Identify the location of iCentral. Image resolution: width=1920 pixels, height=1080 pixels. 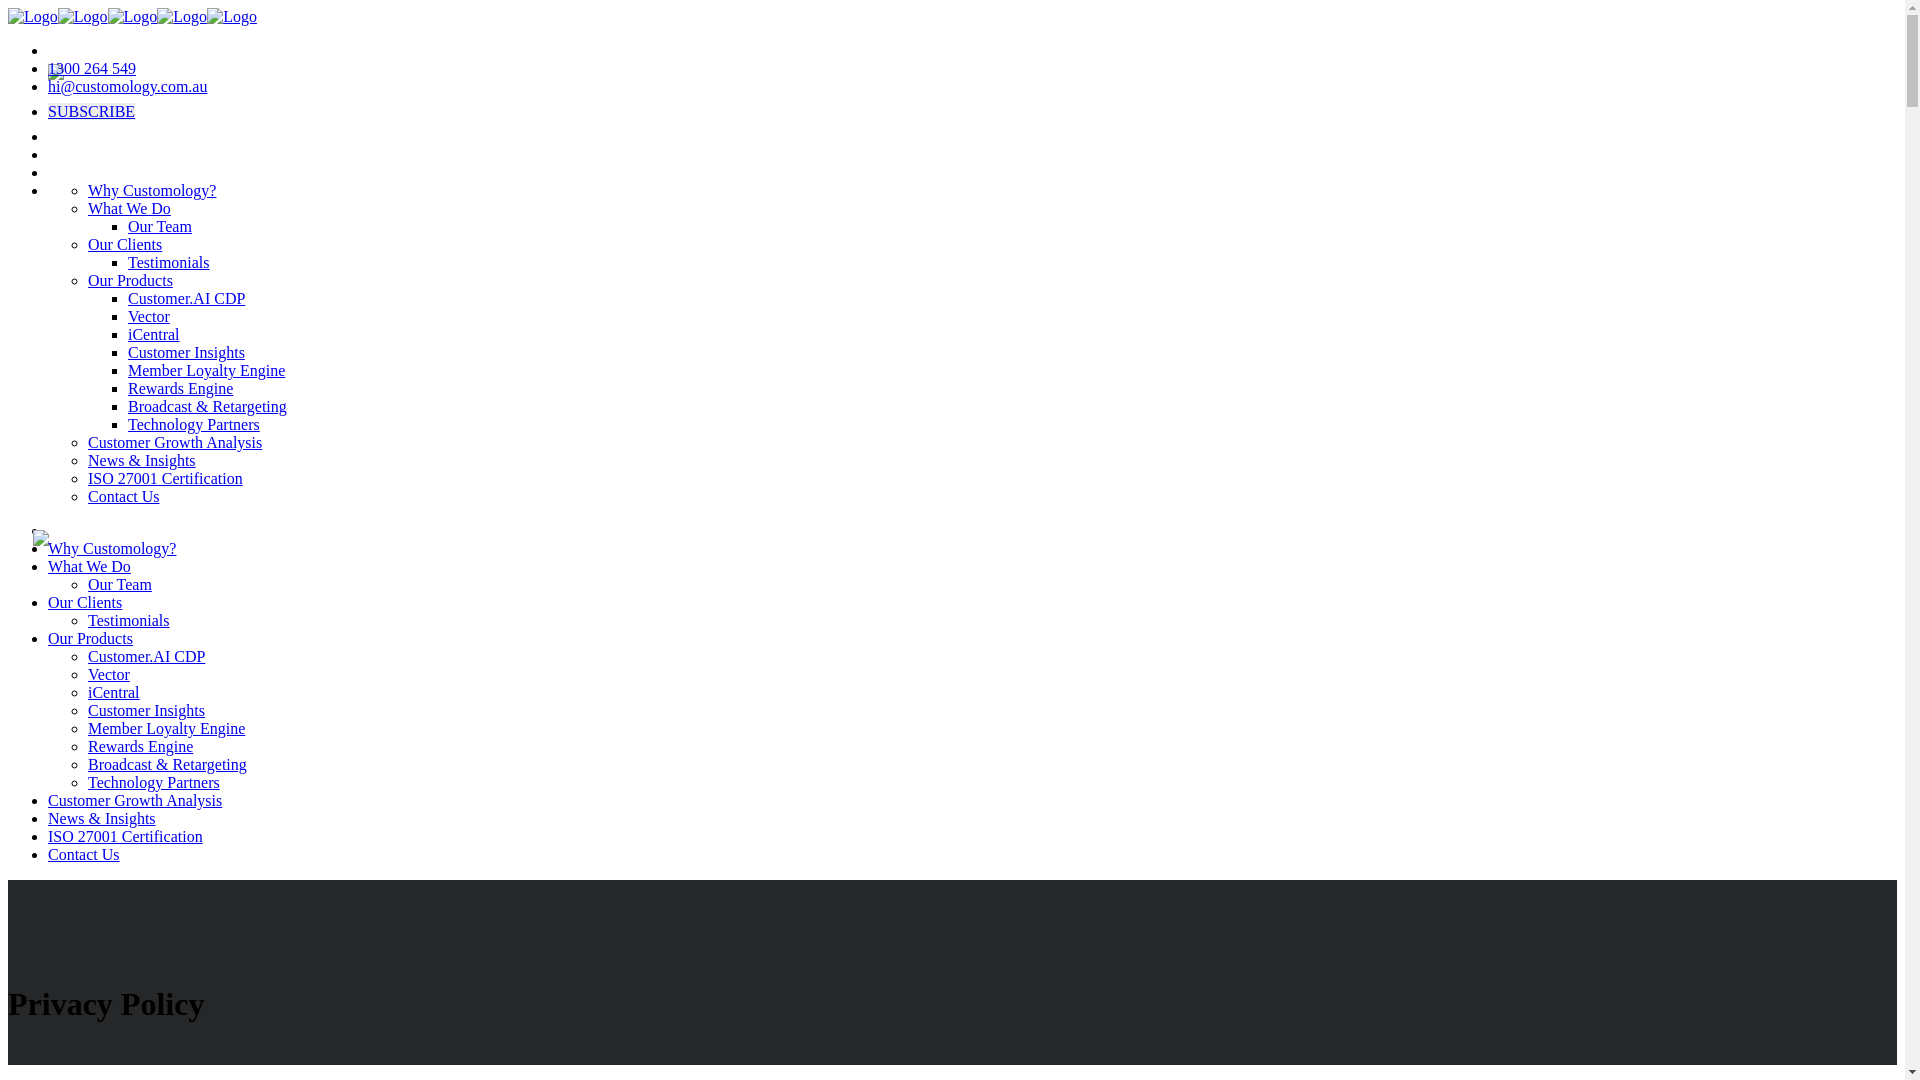
(114, 692).